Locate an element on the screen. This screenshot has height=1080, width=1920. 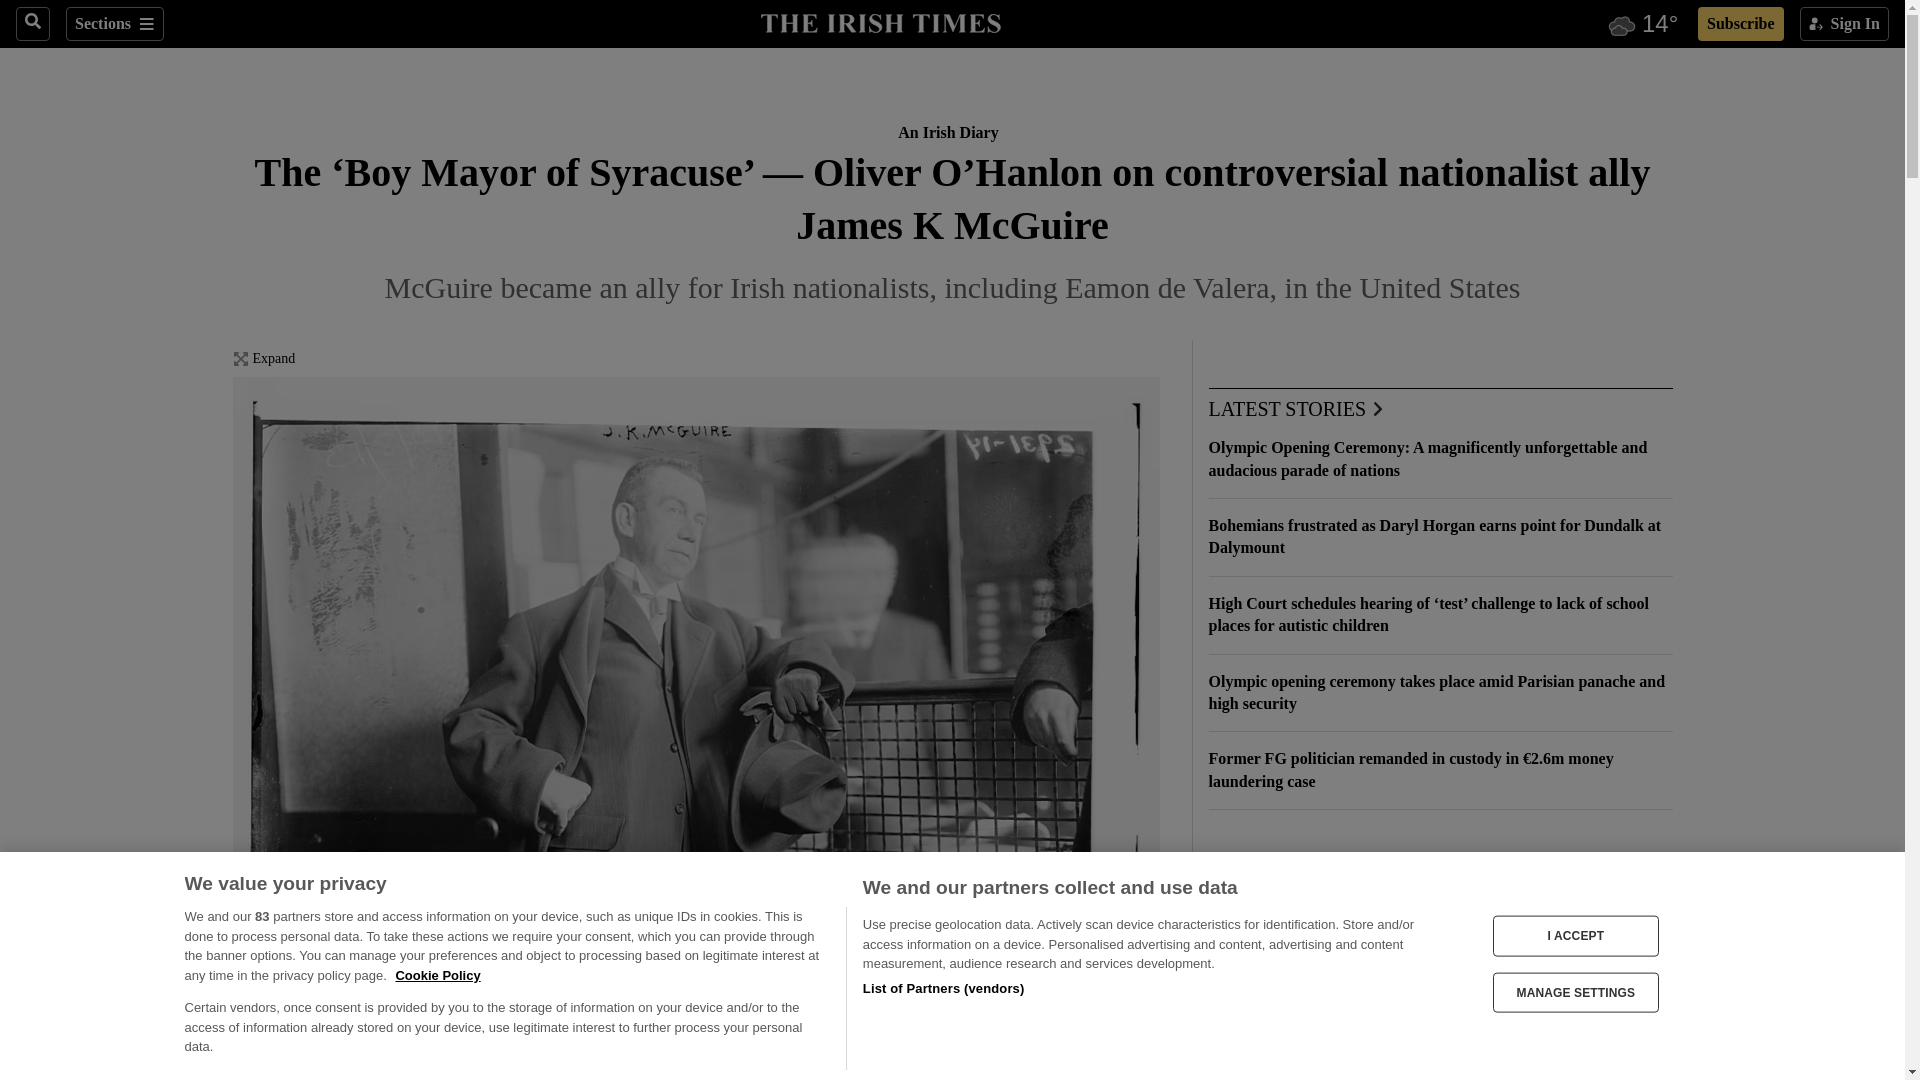
The Irish Times is located at coordinates (880, 21).